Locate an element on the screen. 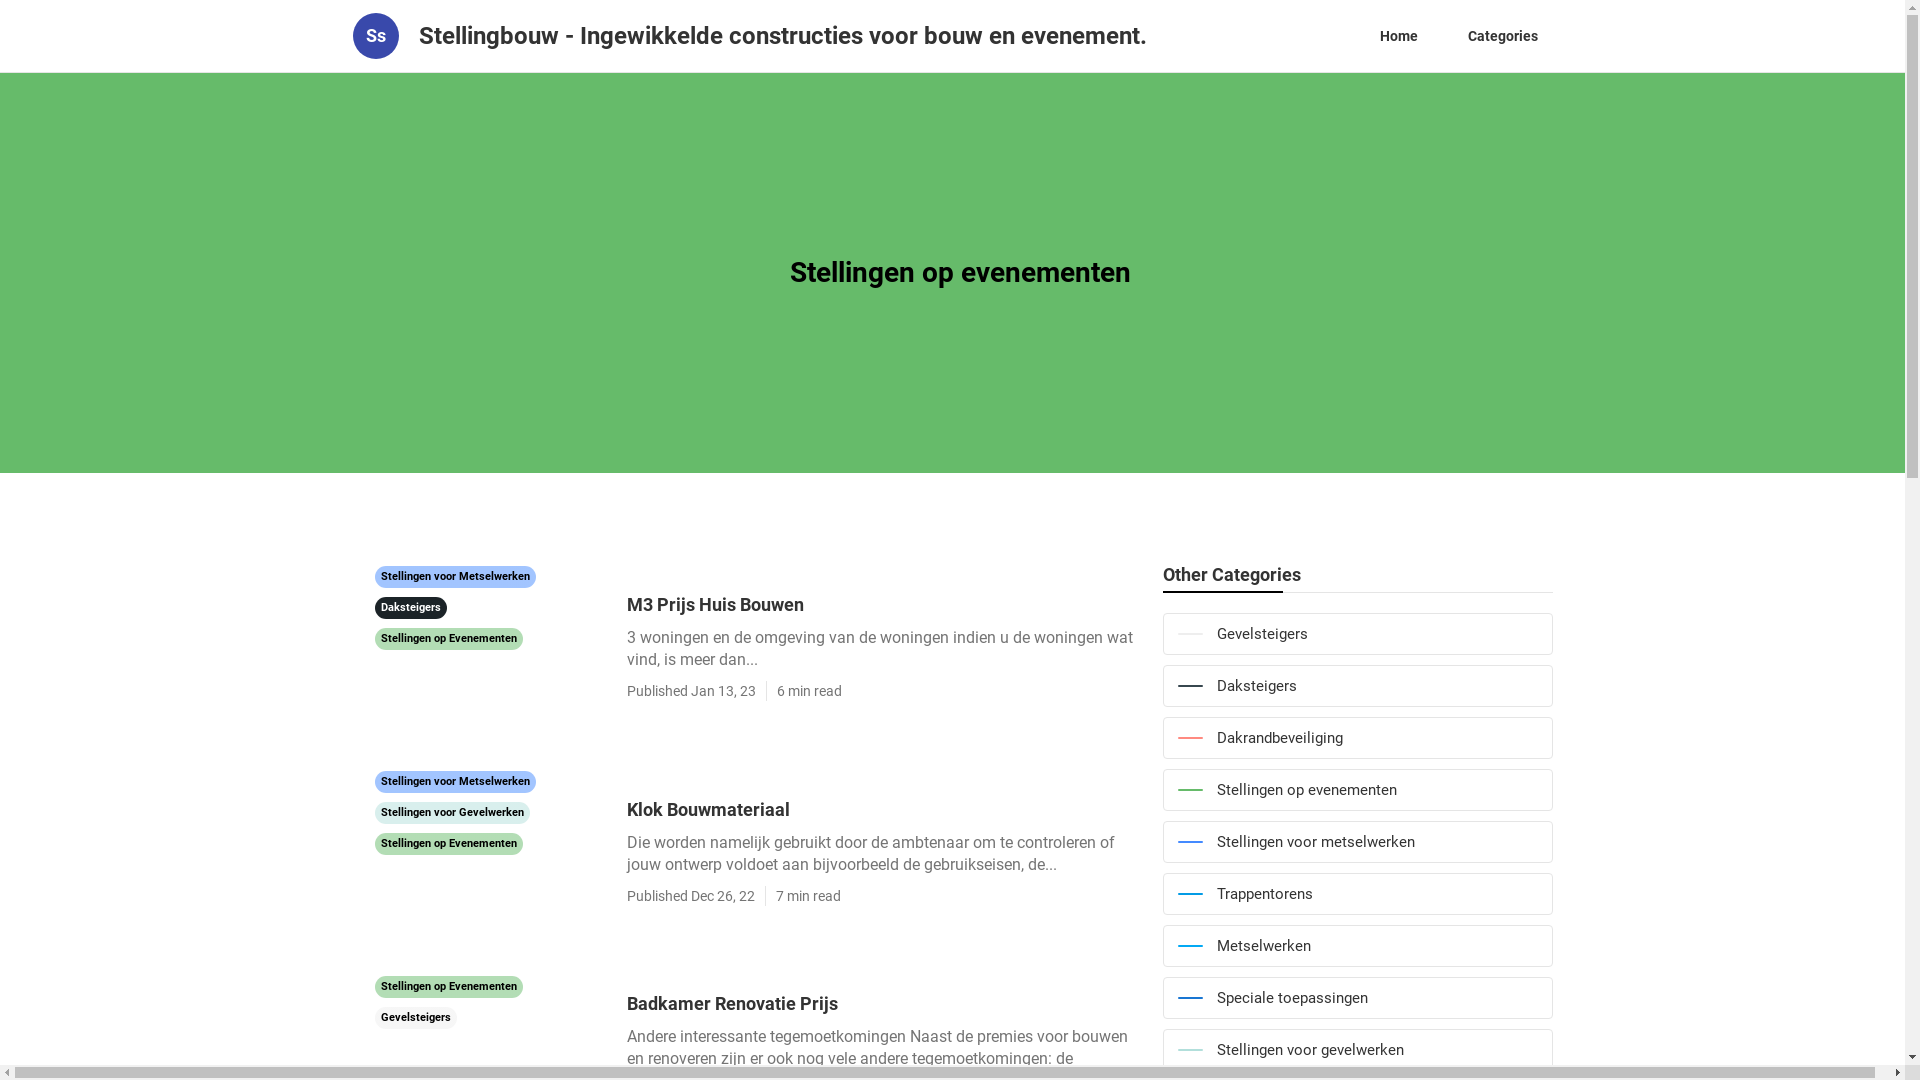  Stellingen op Evenementen is located at coordinates (448, 985).